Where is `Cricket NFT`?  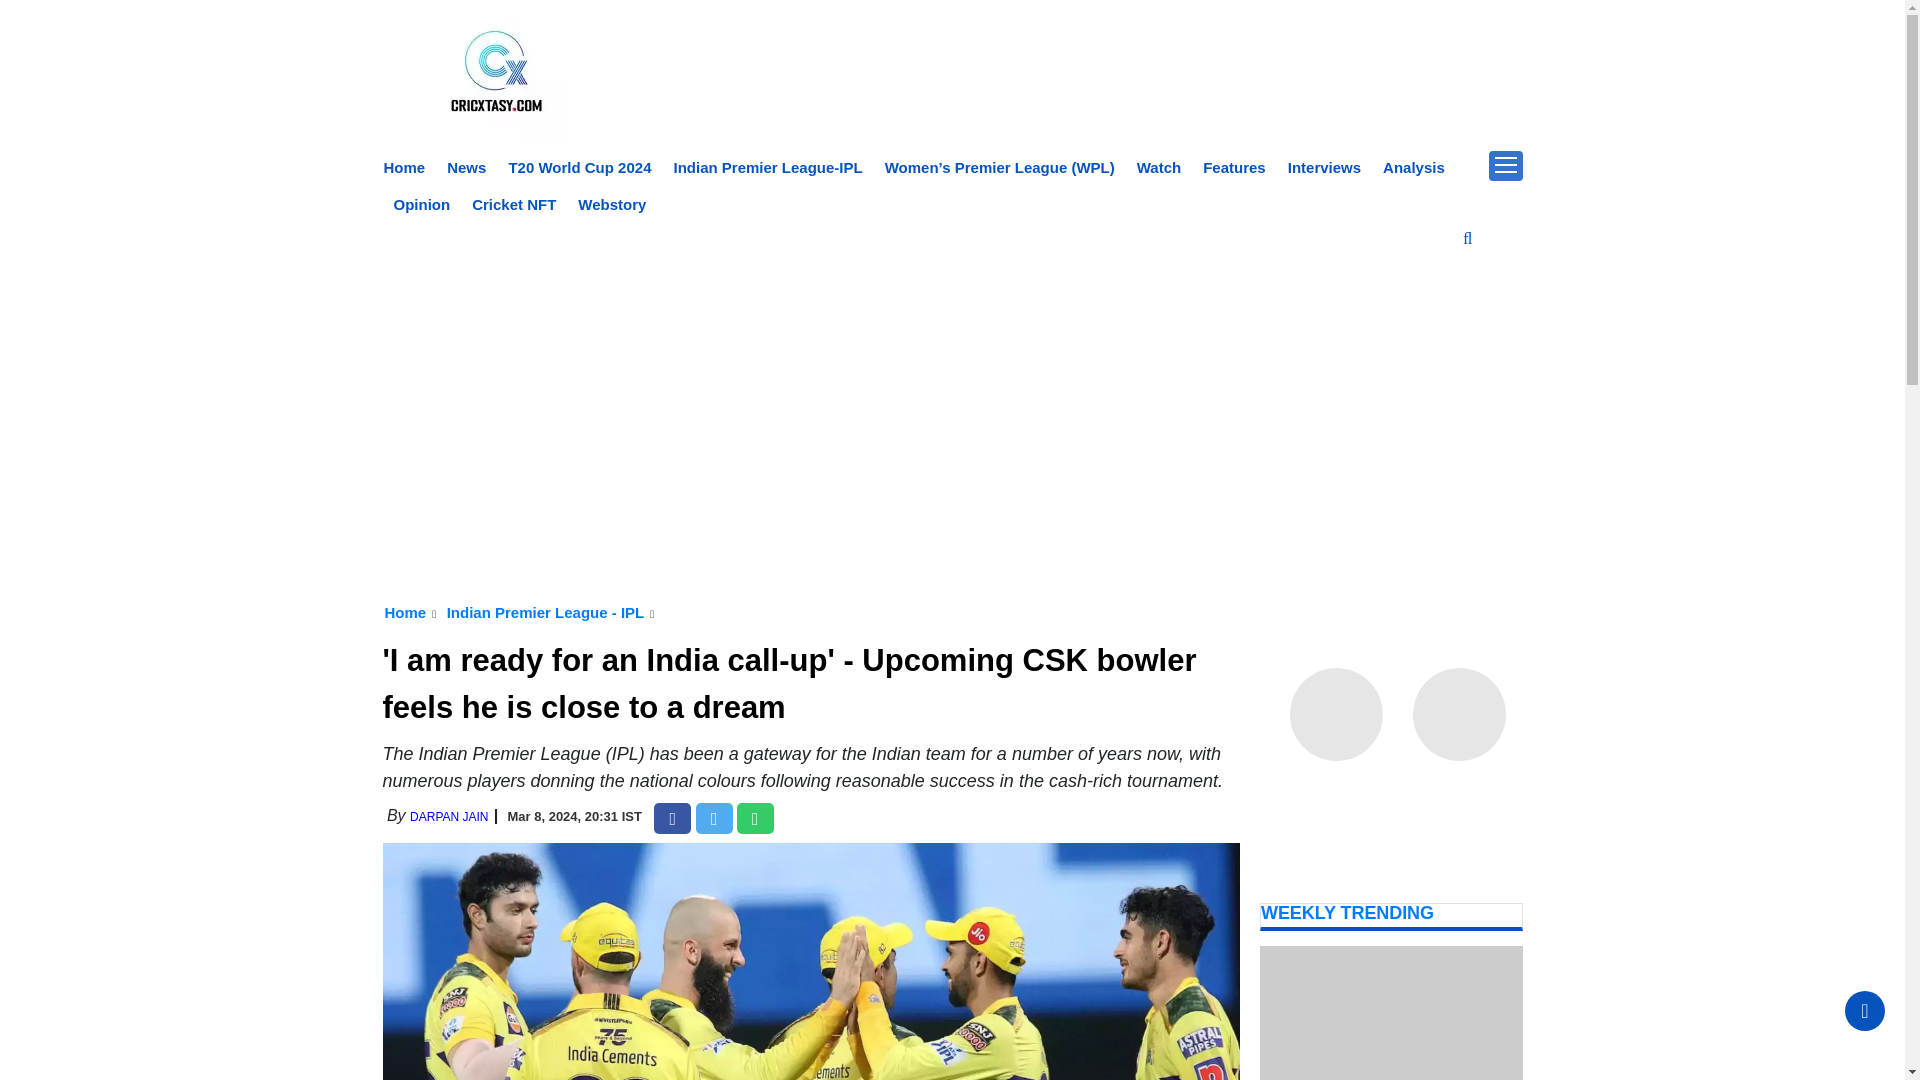
Cricket NFT is located at coordinates (514, 204).